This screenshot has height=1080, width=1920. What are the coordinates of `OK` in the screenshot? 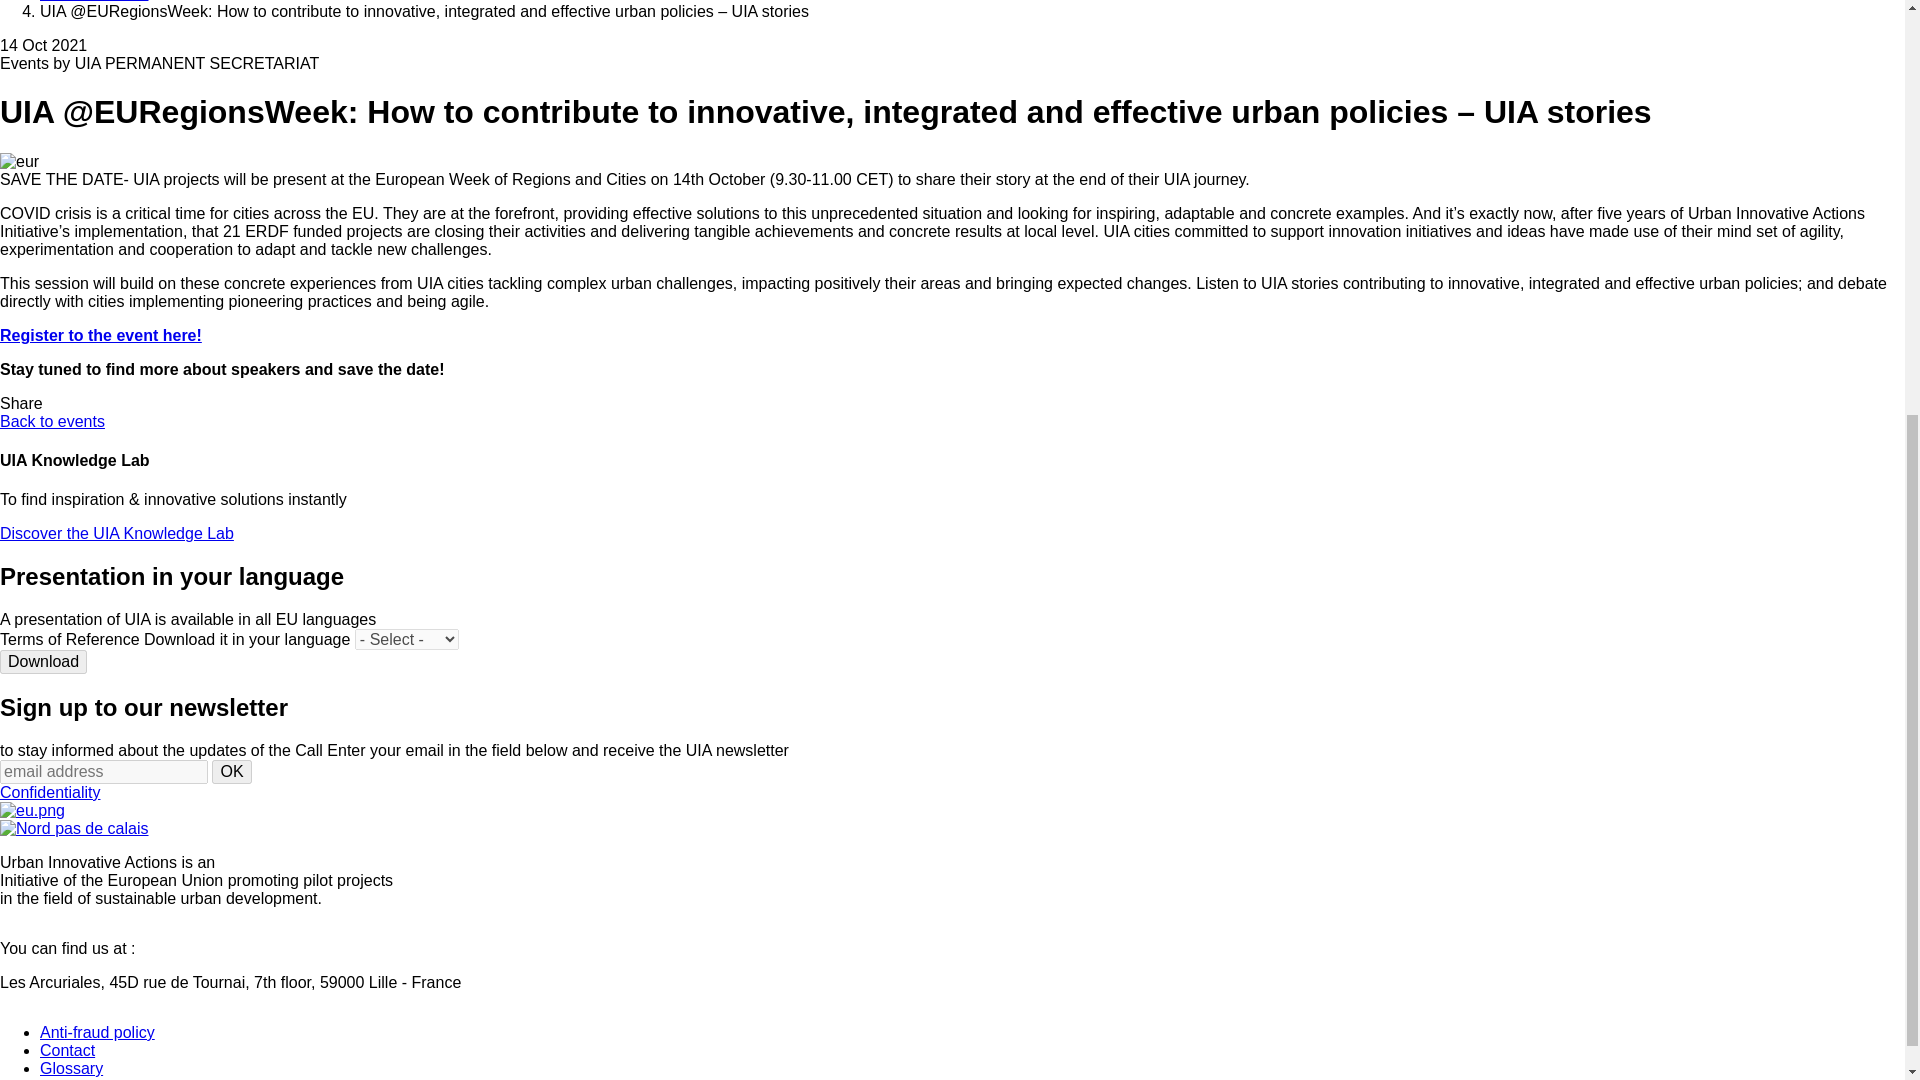 It's located at (231, 772).